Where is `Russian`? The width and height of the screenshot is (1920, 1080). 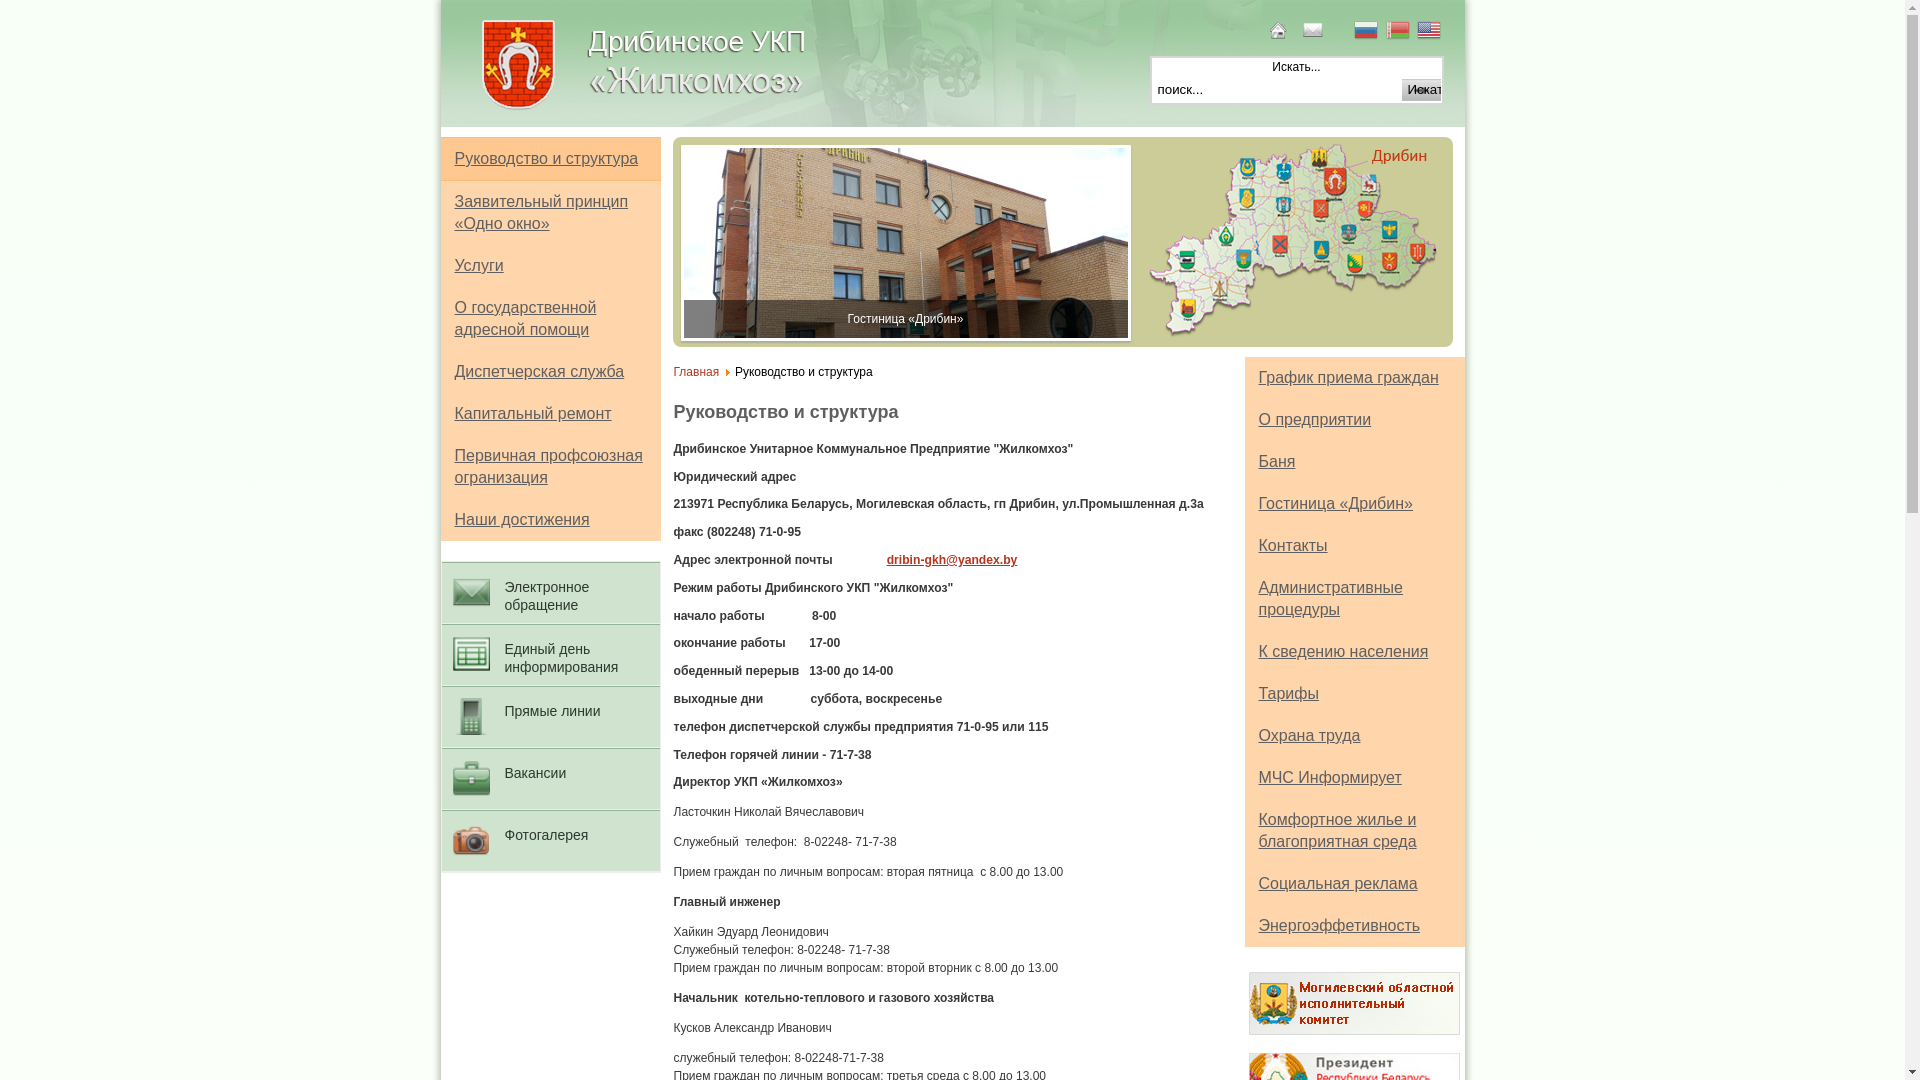 Russian is located at coordinates (1368, 32).